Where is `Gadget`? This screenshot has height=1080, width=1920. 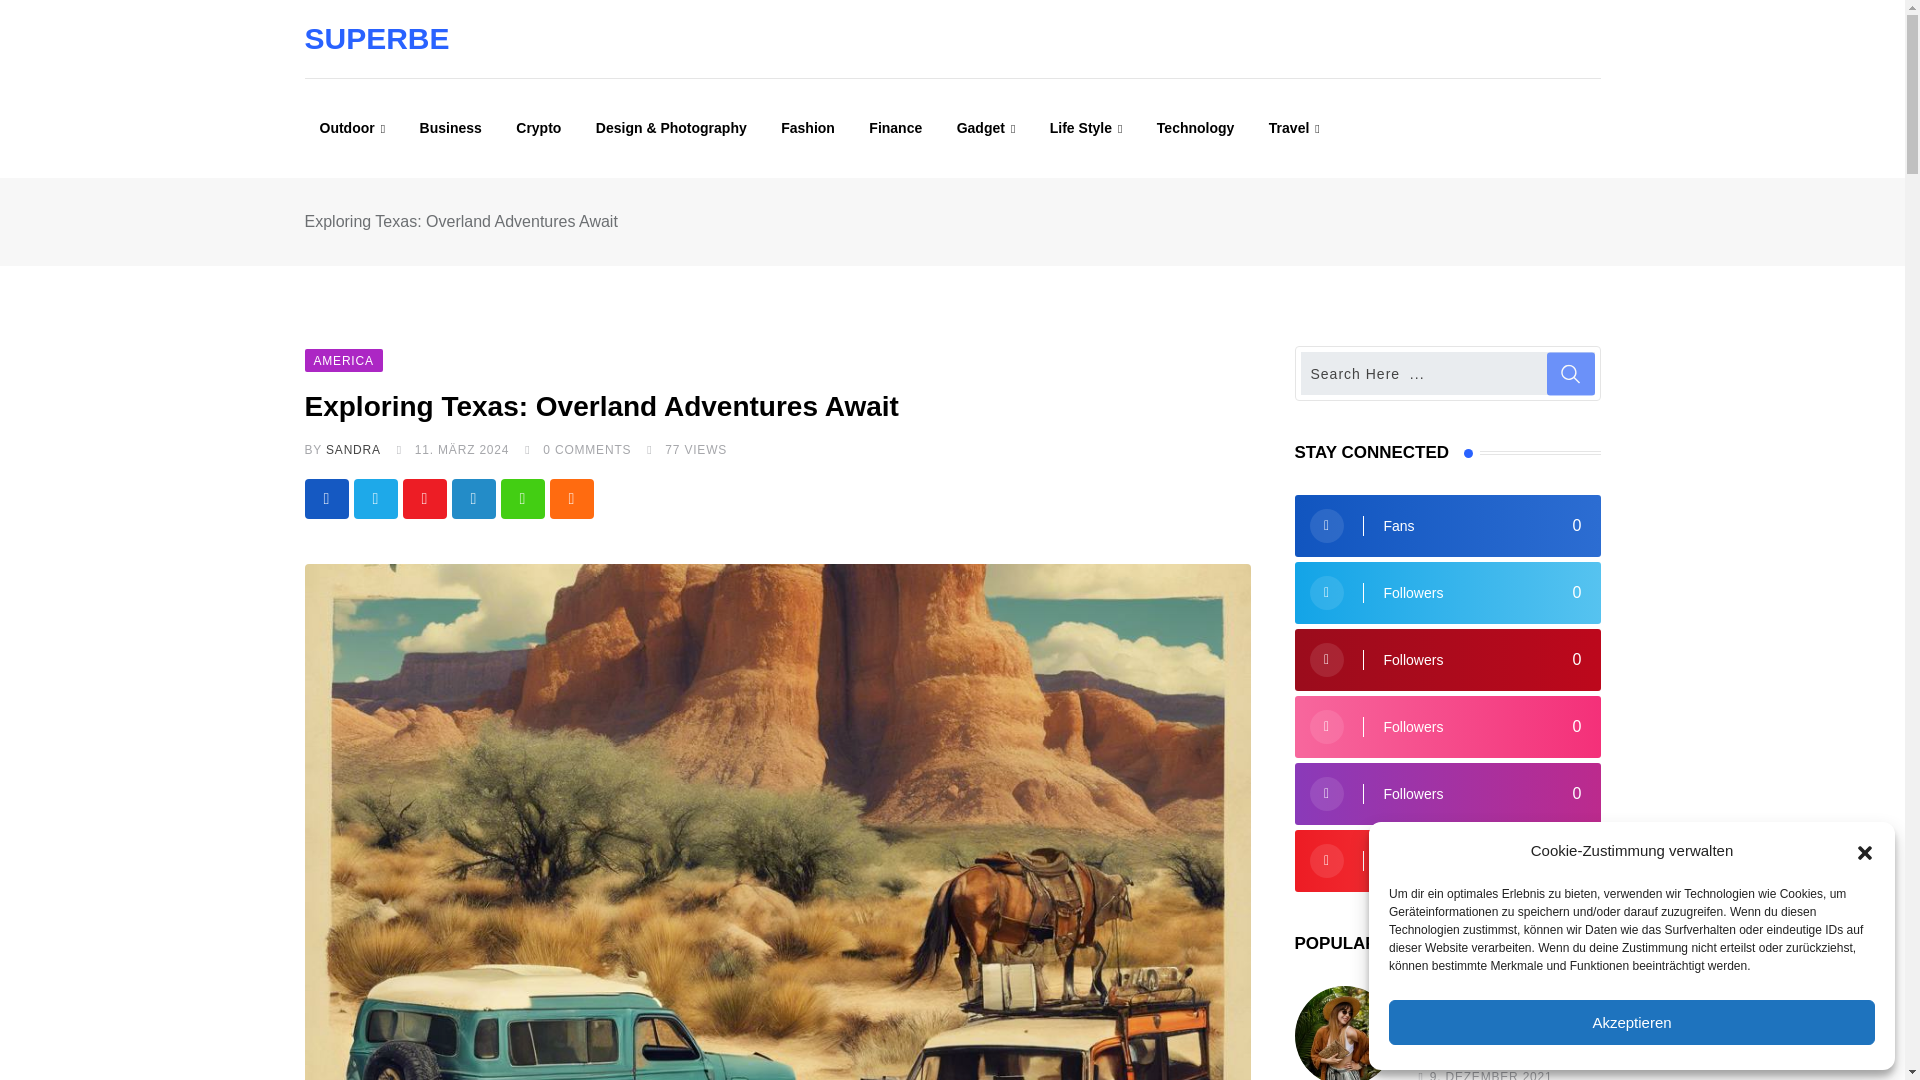 Gadget is located at coordinates (986, 128).